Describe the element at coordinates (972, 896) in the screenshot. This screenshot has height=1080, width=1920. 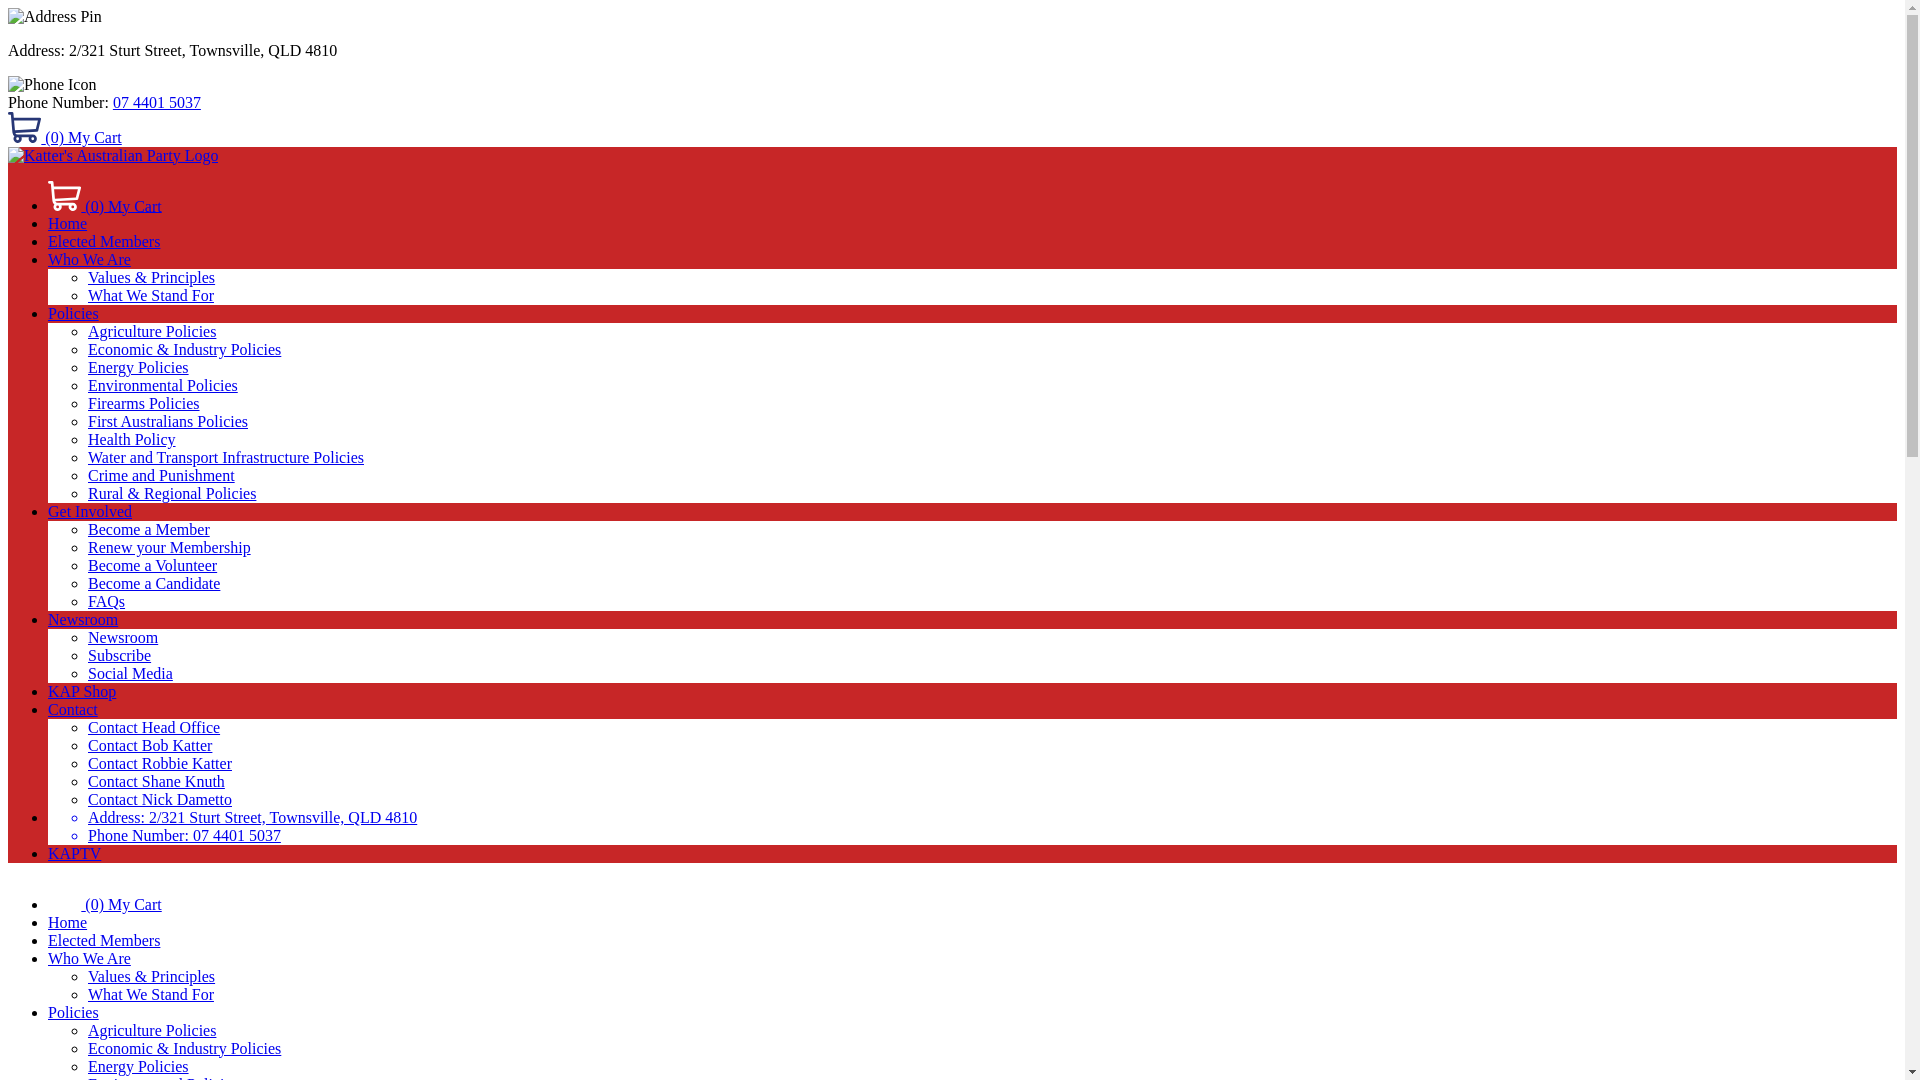
I see `(0) My Cart` at that location.